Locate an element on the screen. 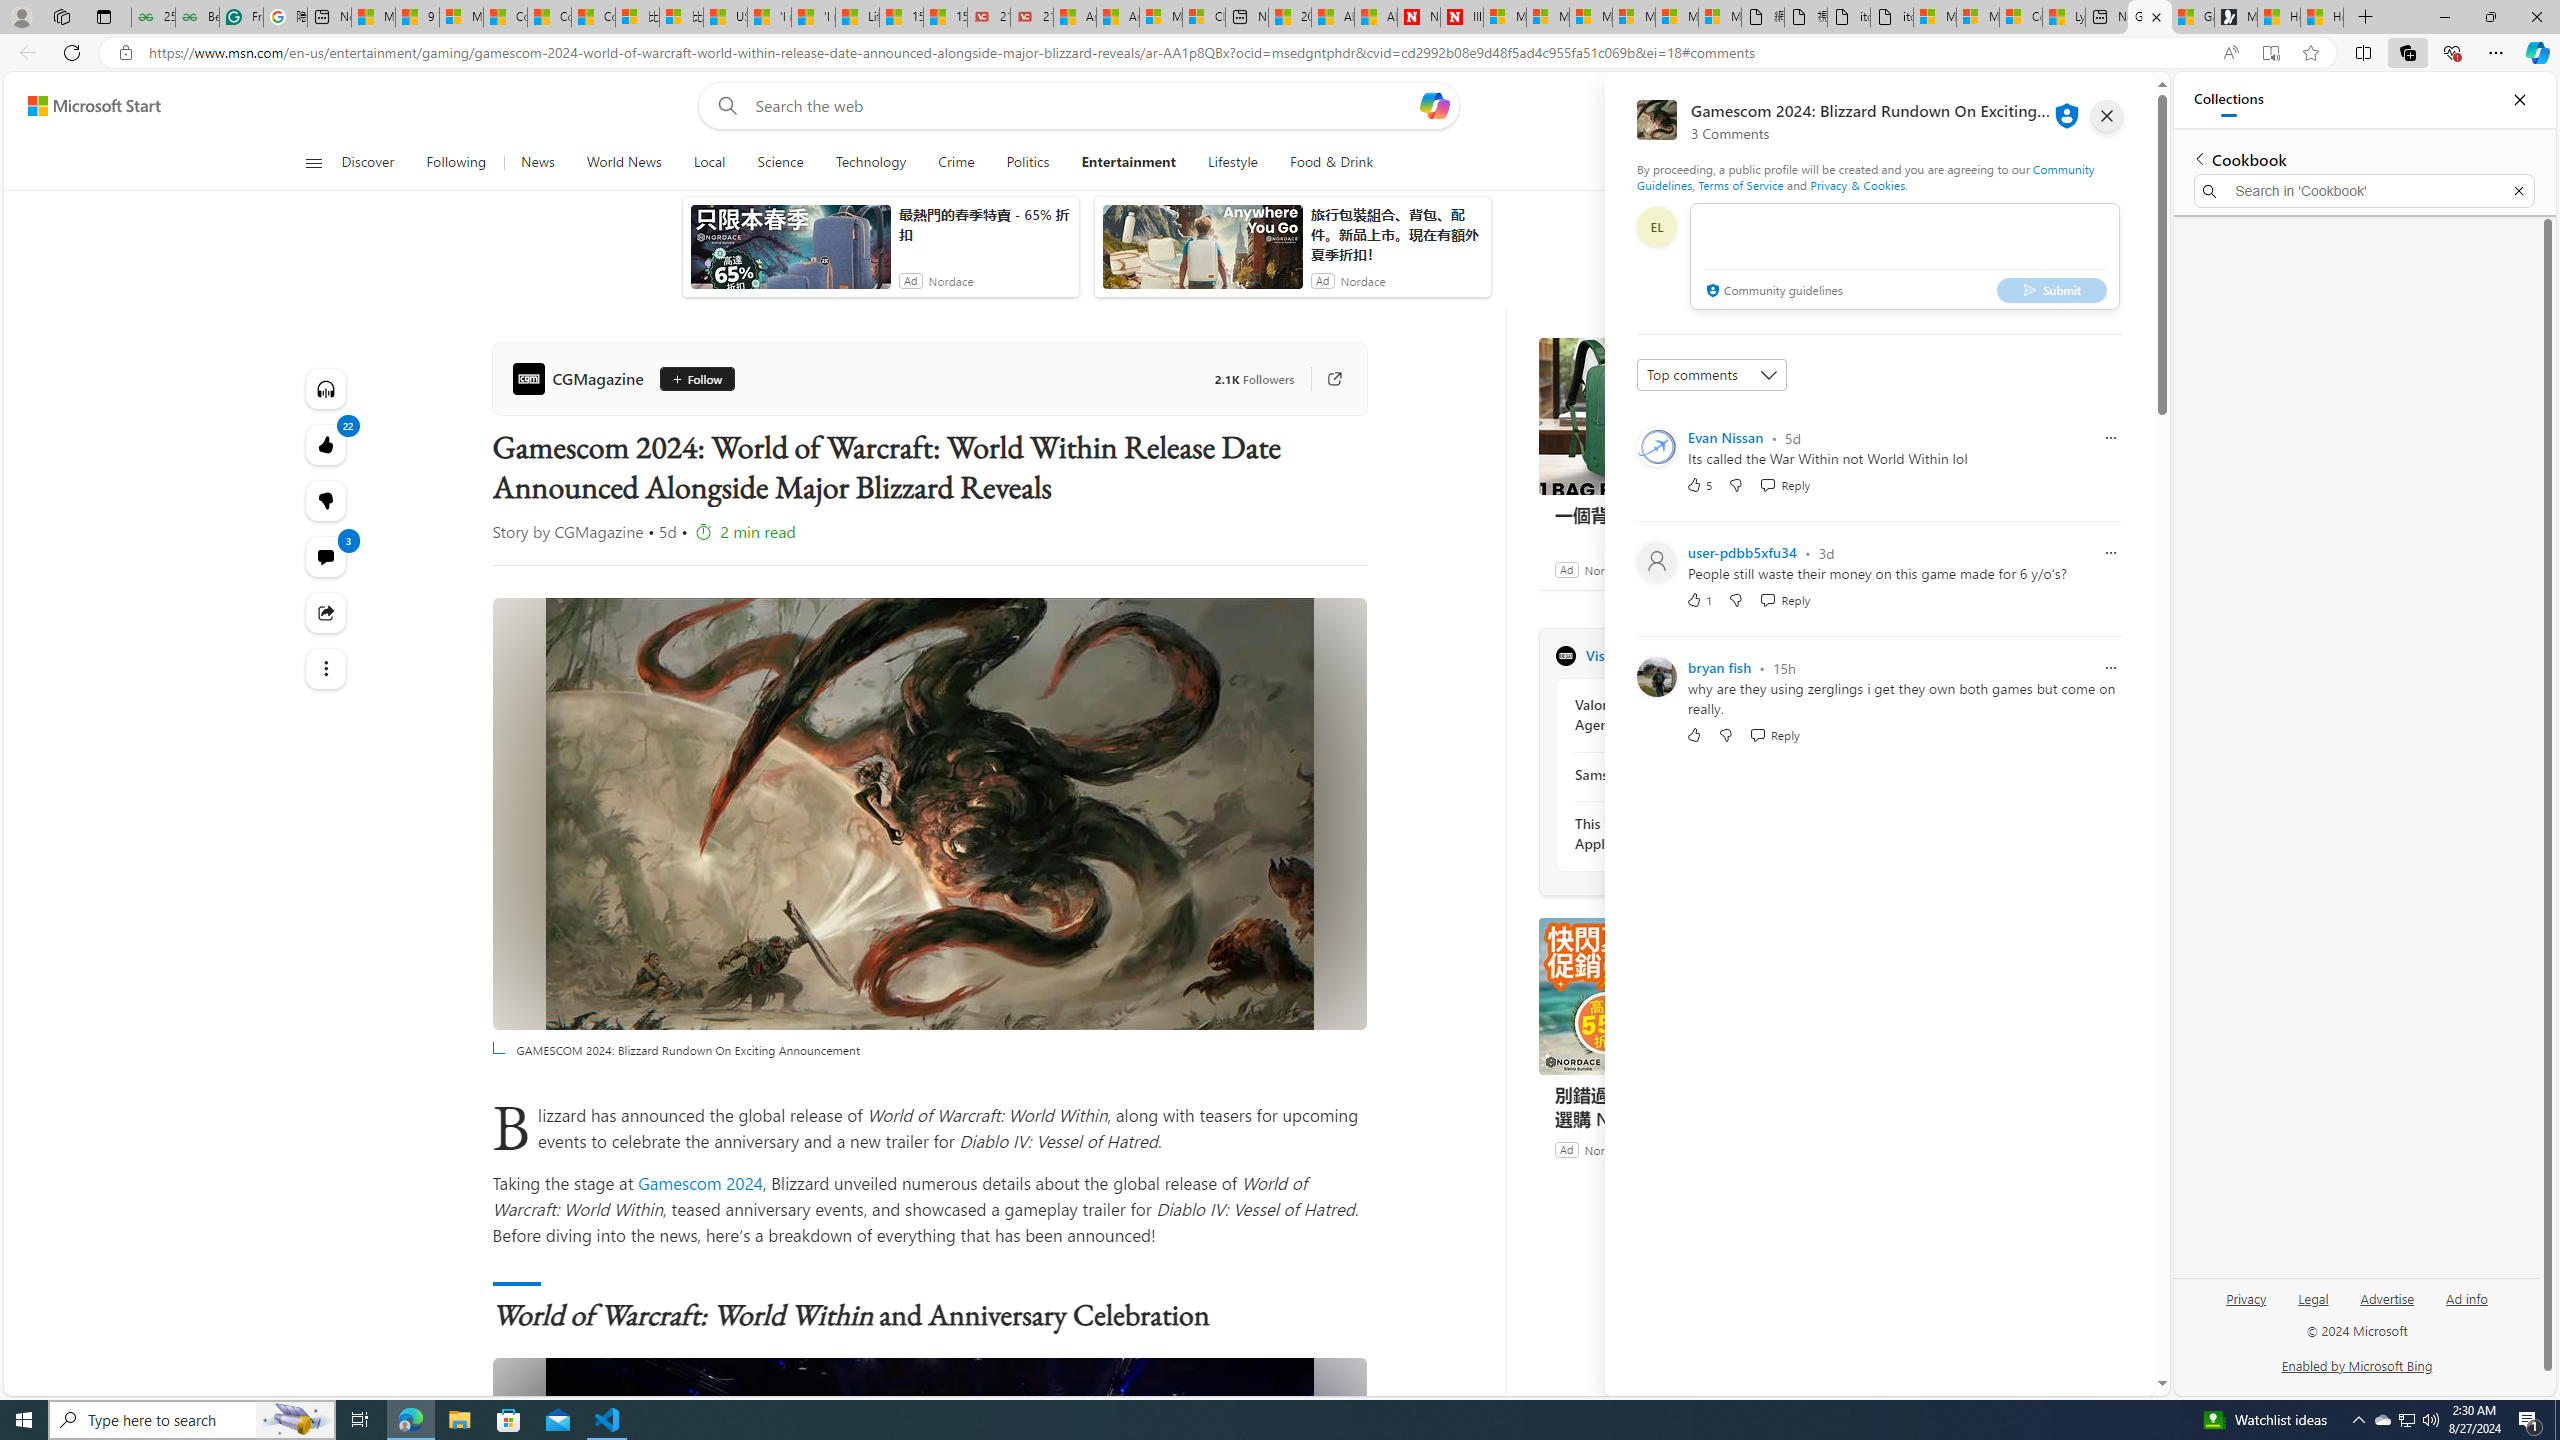 This screenshot has height=1440, width=2560. GAMESCOM 2024: Blizzard Rundown On Exciting Announcement is located at coordinates (929, 1573).